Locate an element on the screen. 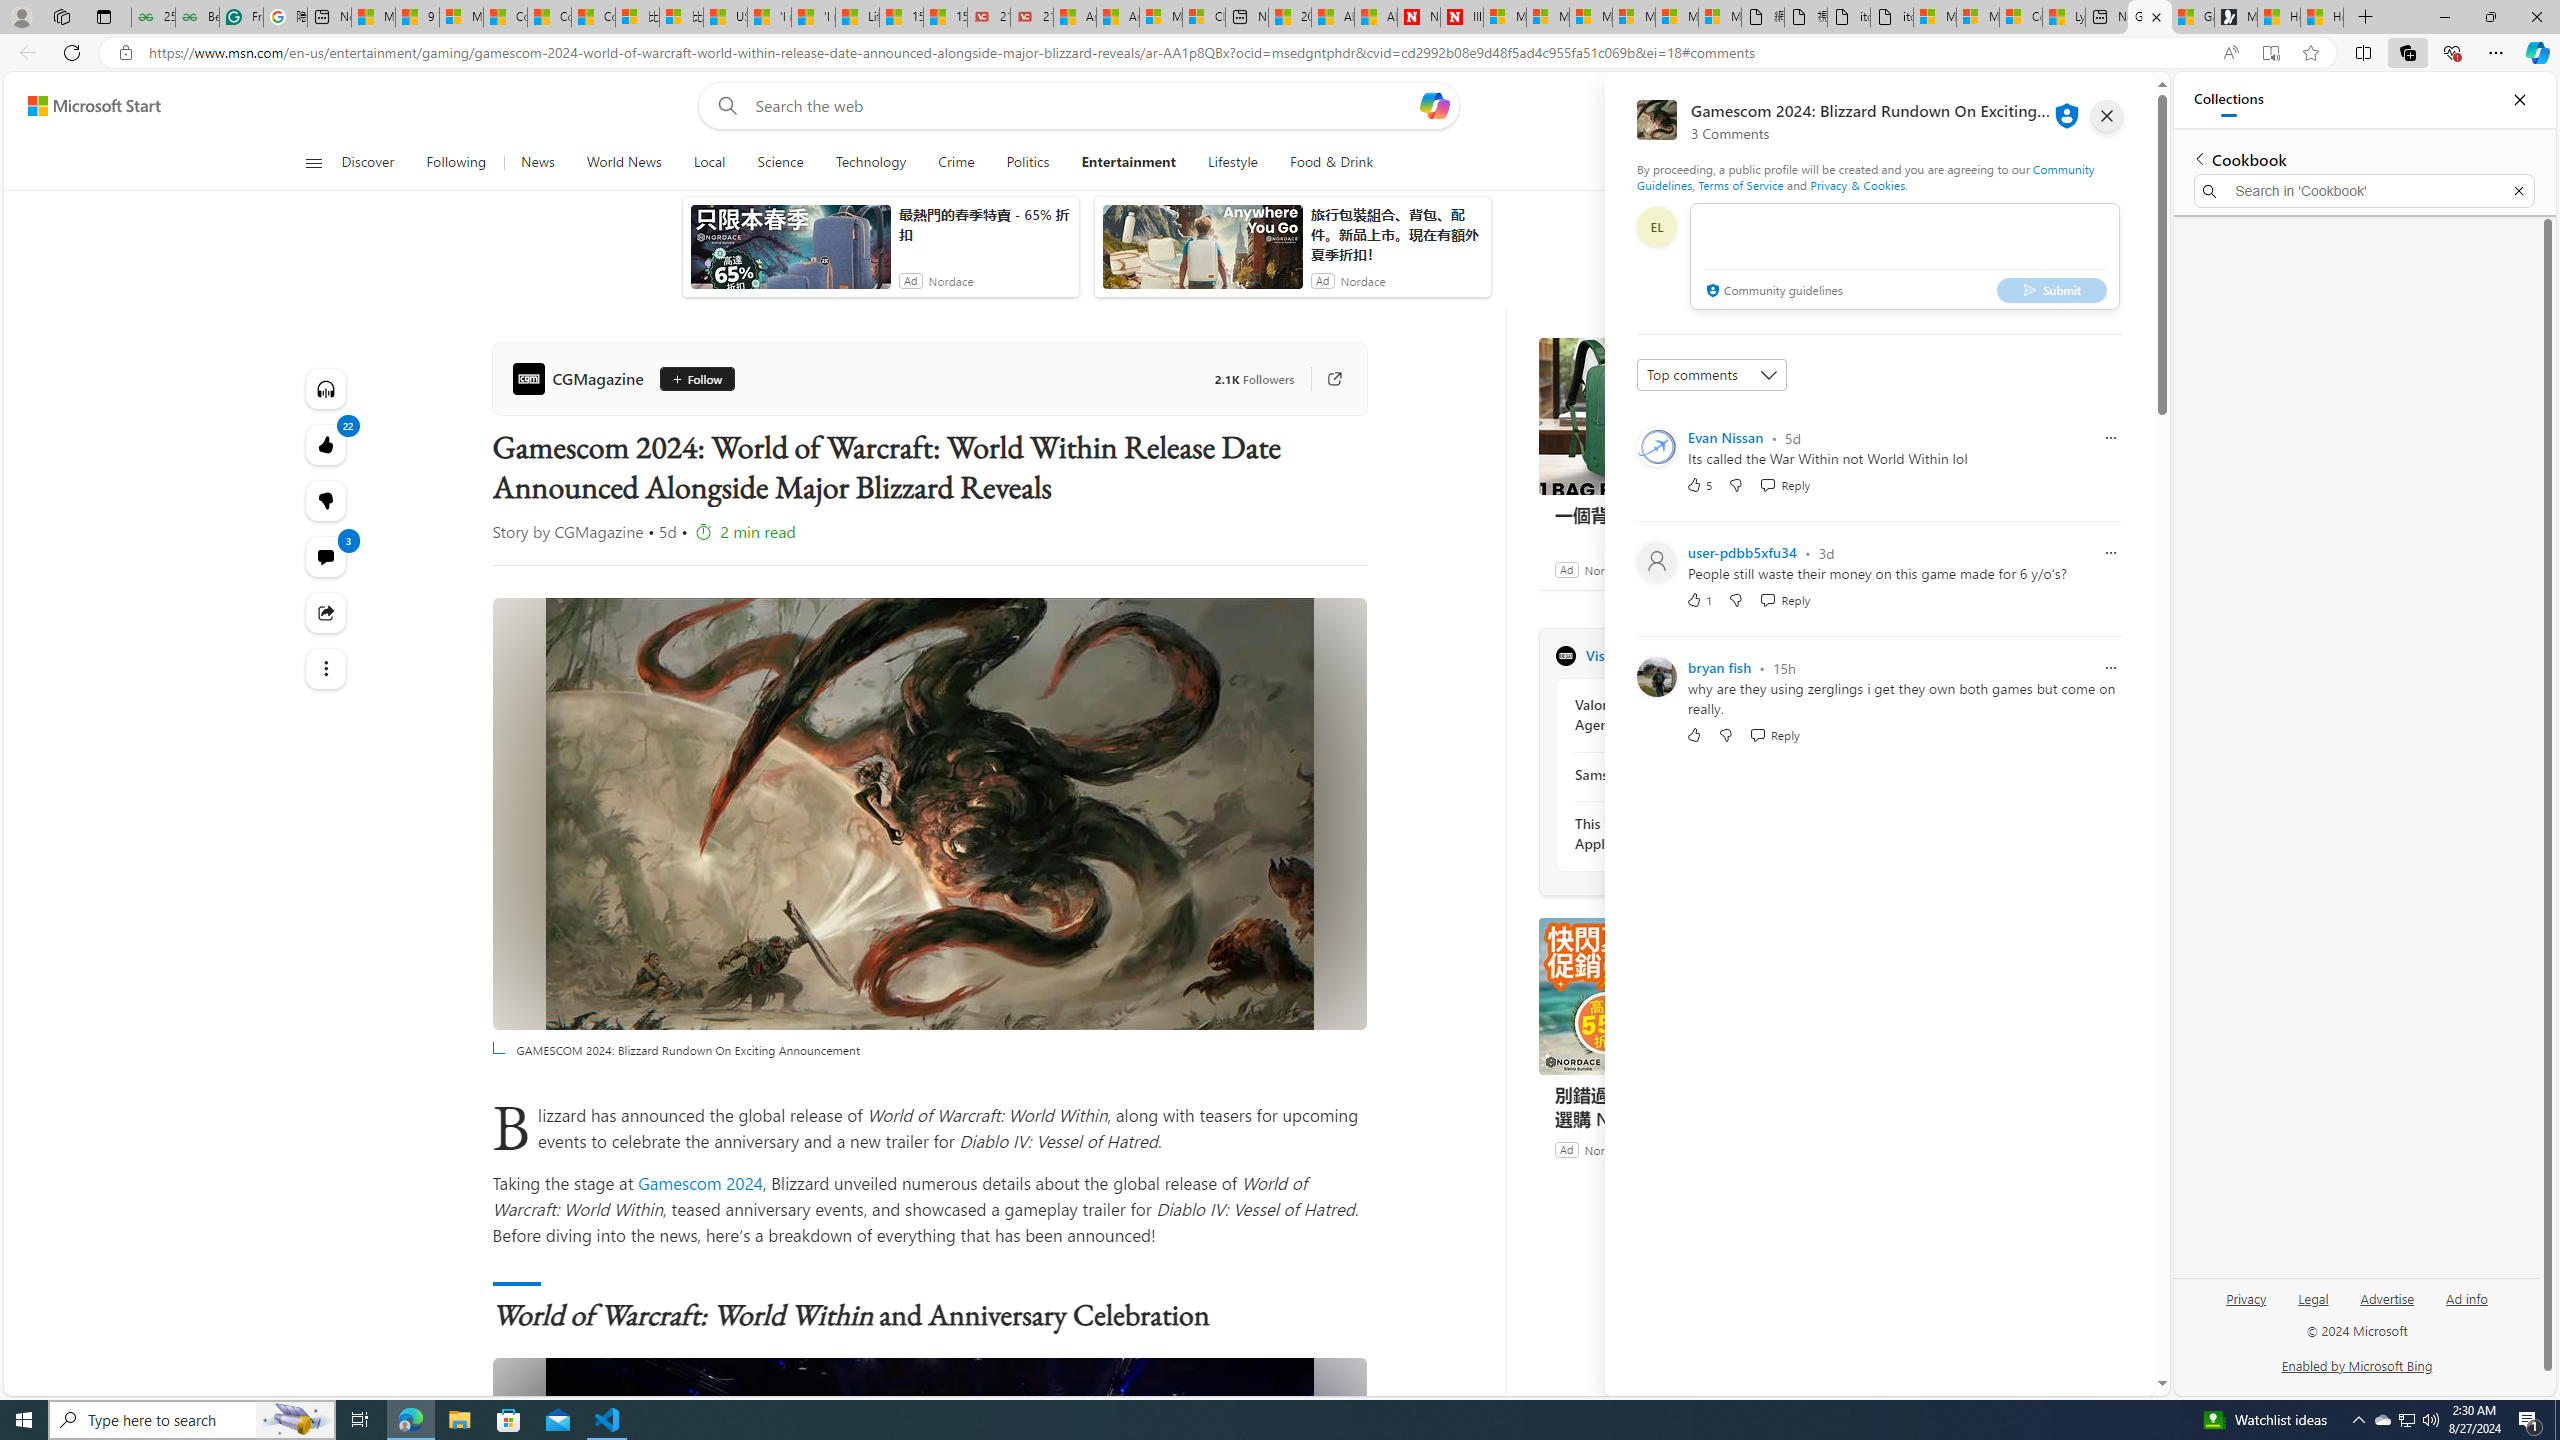 This screenshot has height=1440, width=2560. GAMESCOM 2024: Blizzard Rundown On Exciting Announcement is located at coordinates (929, 1573).